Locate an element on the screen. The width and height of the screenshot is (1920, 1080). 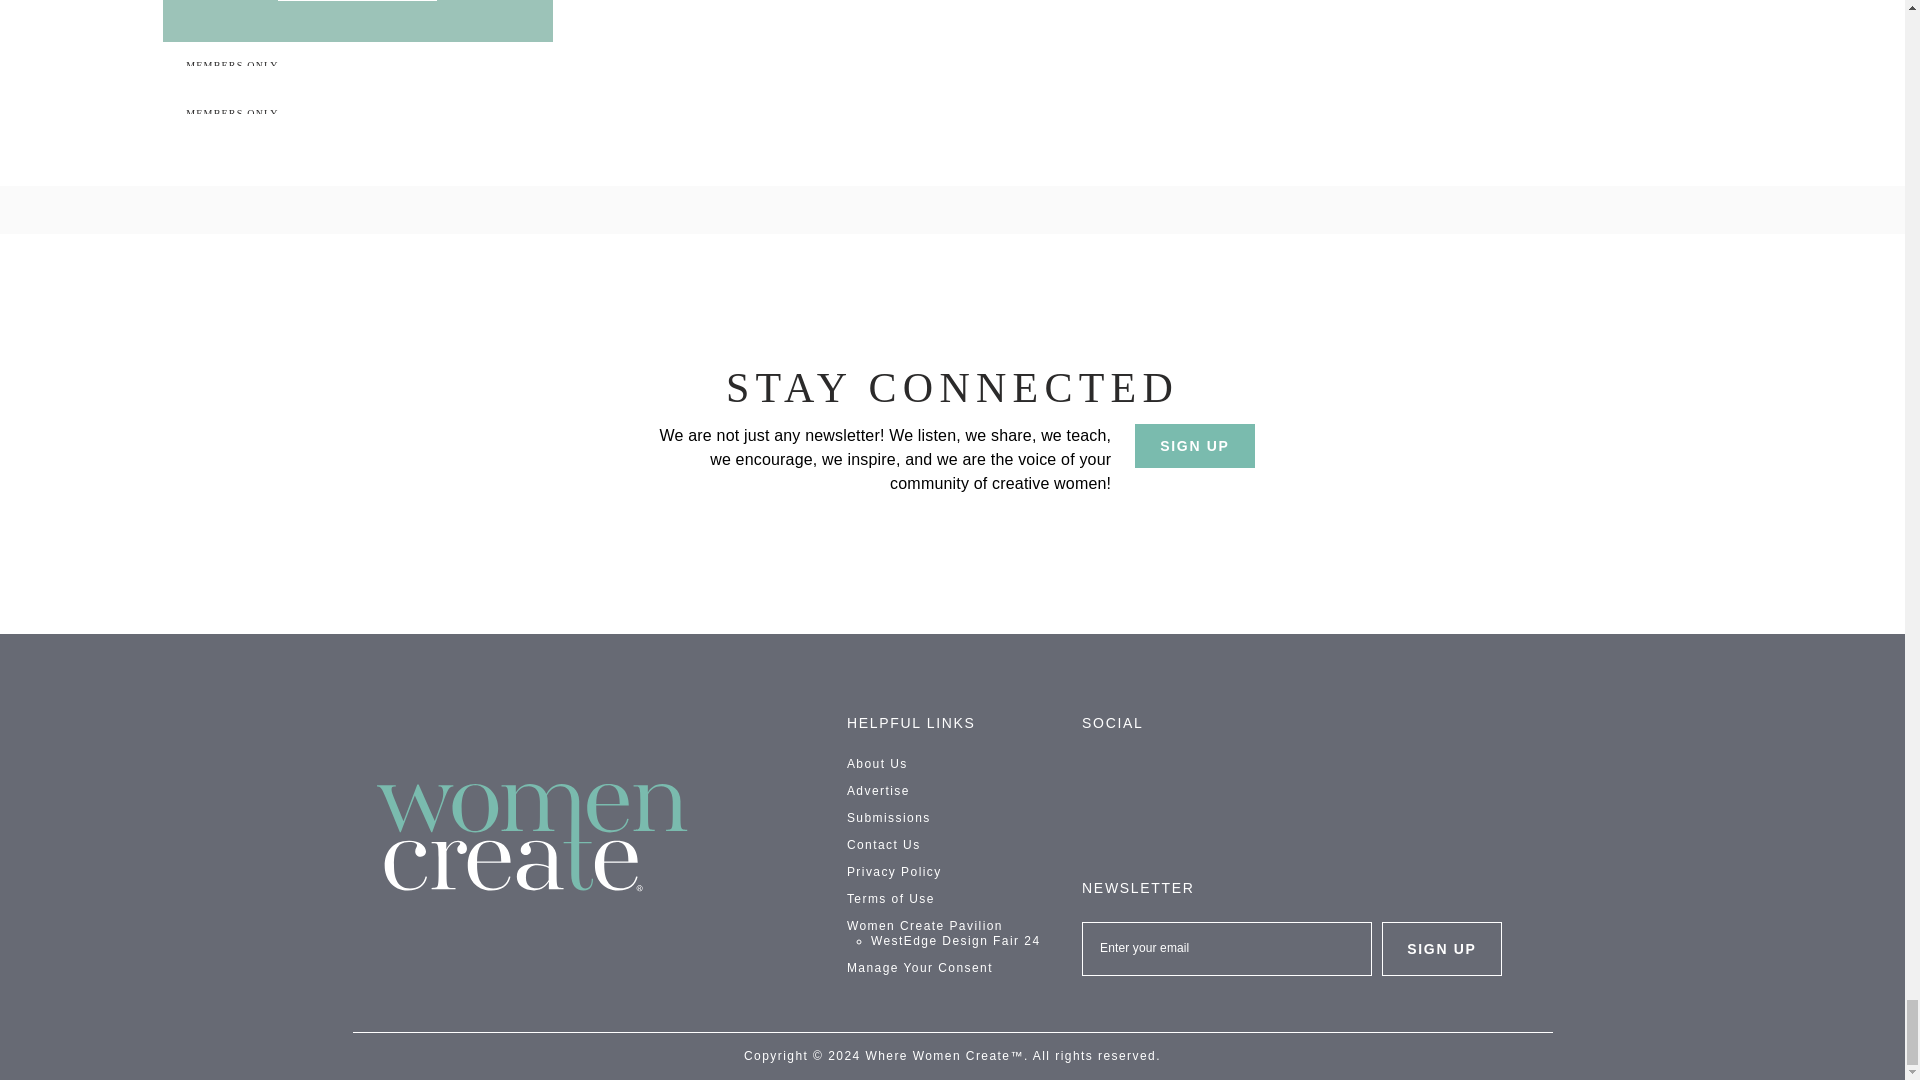
Sign Up is located at coordinates (1194, 446).